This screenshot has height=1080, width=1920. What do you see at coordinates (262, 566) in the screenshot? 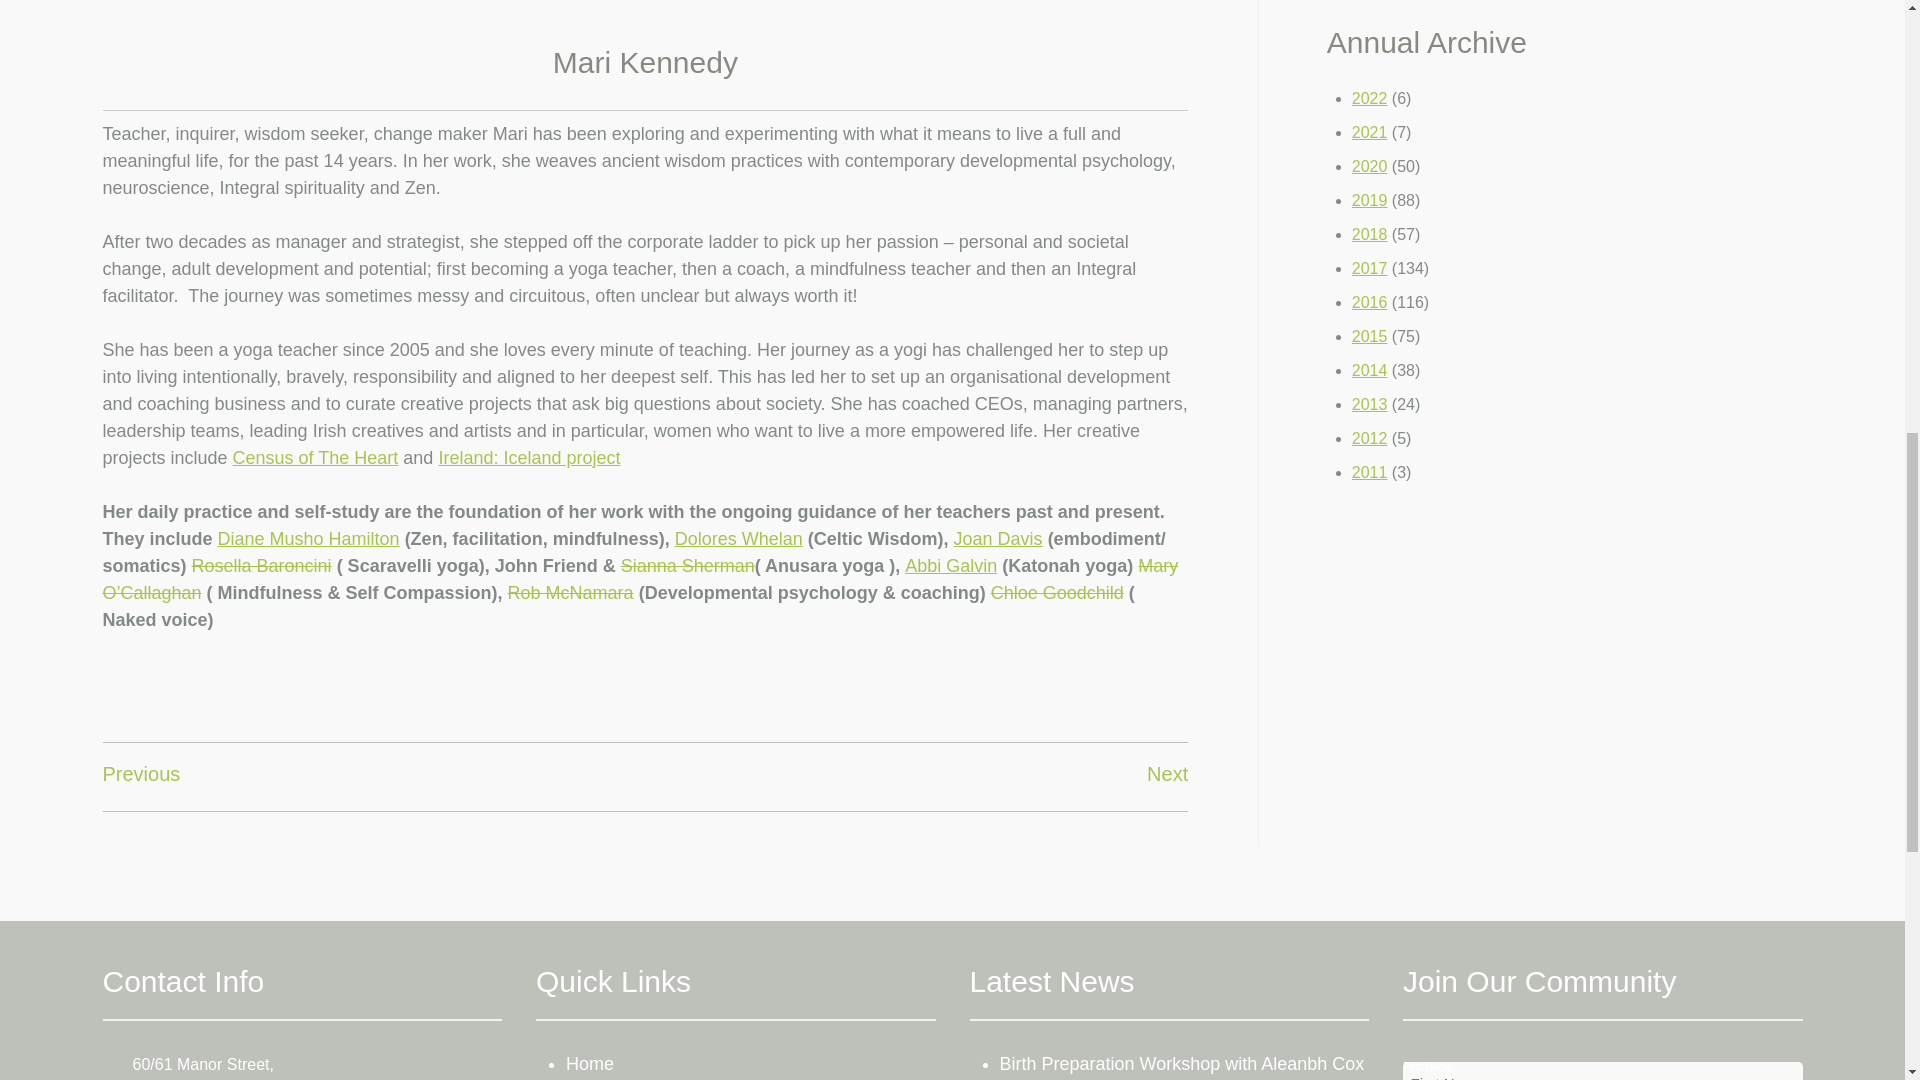
I see `Rosella Baroncini` at bounding box center [262, 566].